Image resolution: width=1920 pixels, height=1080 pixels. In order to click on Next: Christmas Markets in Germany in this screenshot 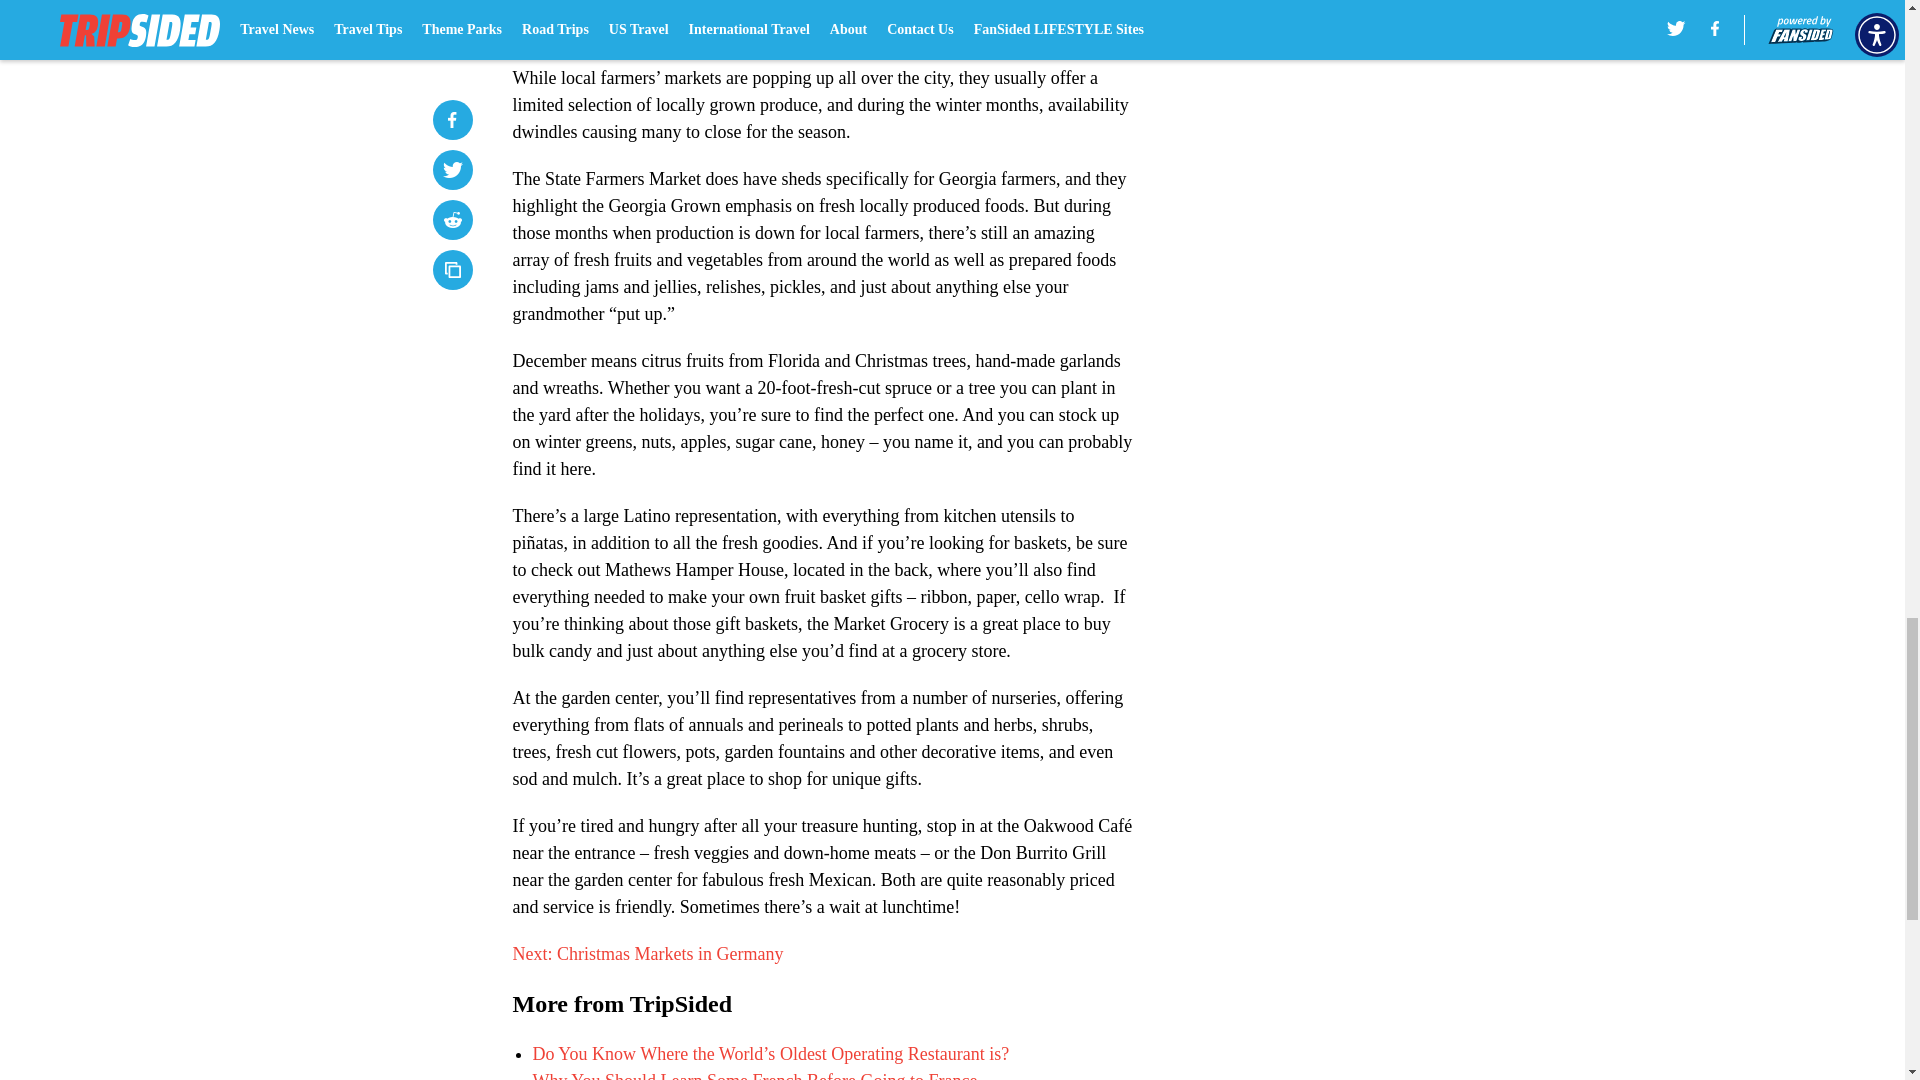, I will do `click(648, 954)`.